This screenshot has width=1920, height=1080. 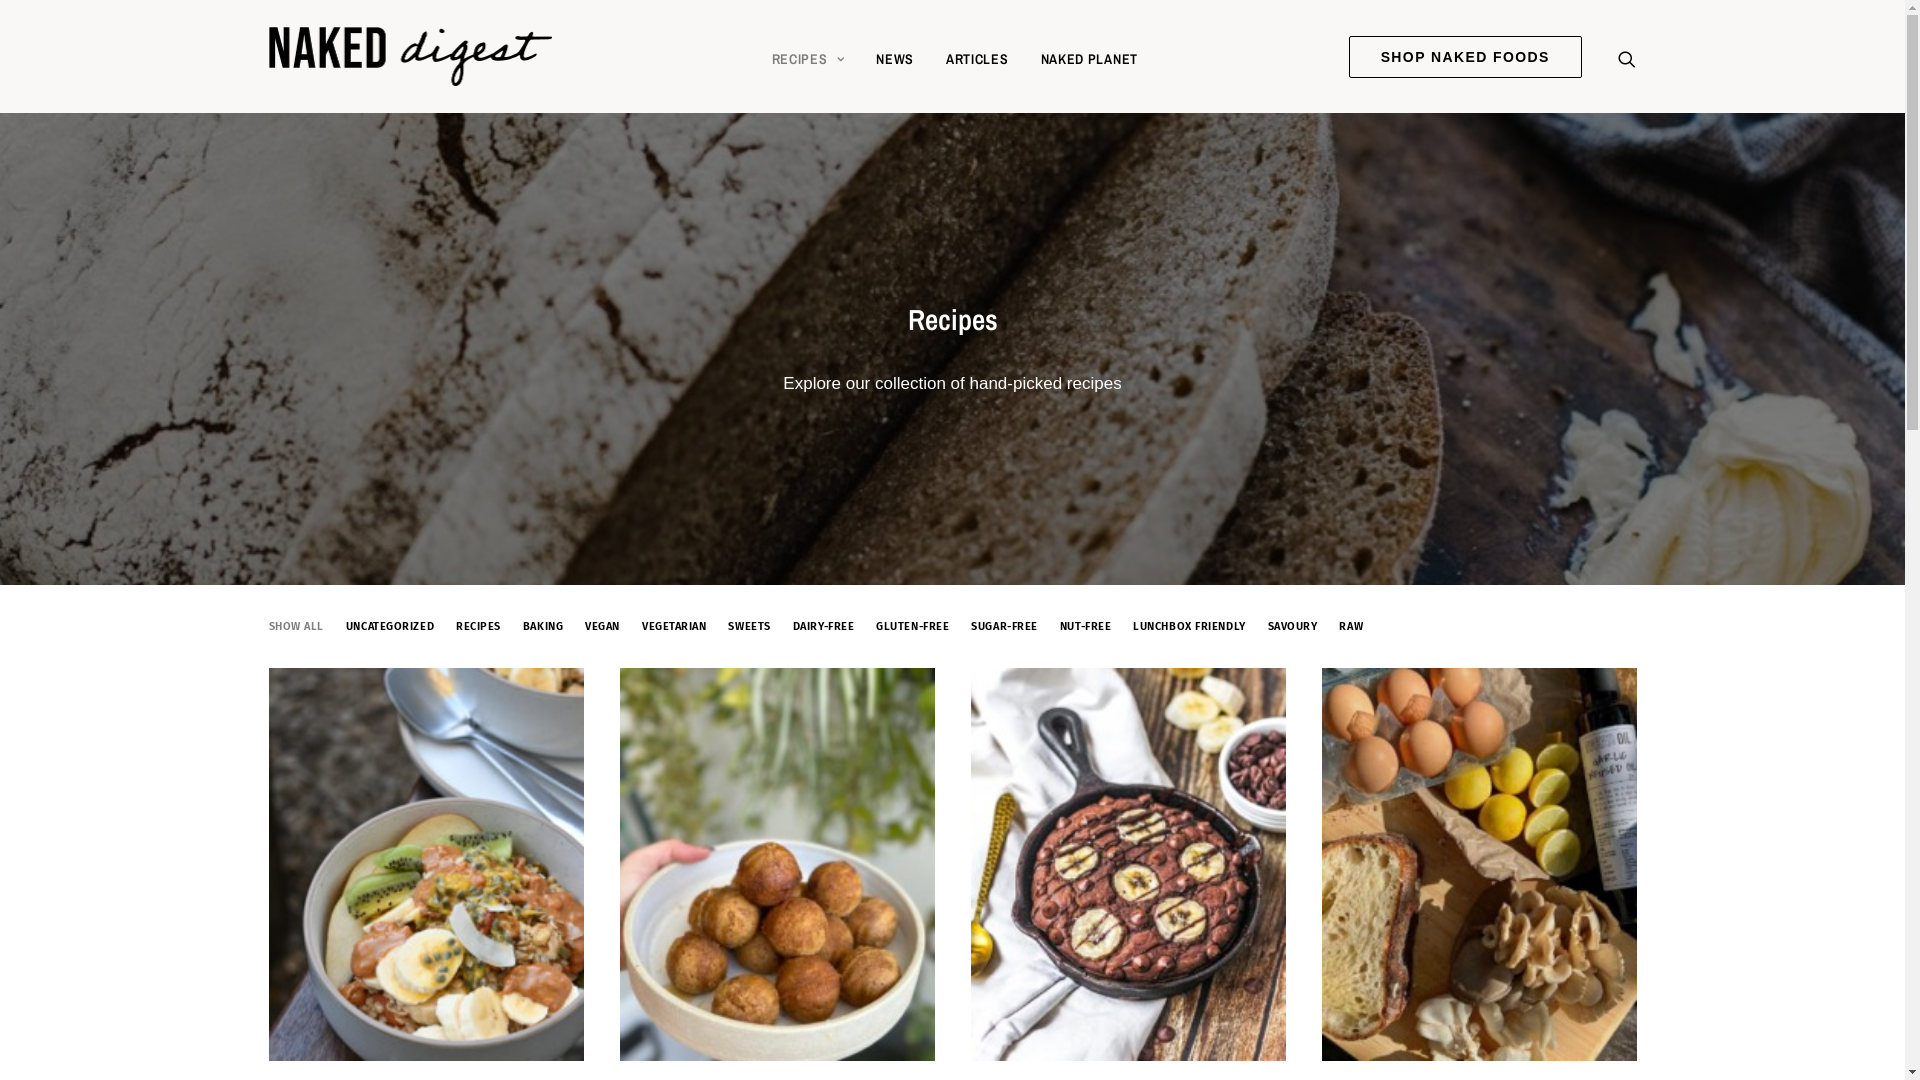 I want to click on DAIRY-FREE, so click(x=824, y=626).